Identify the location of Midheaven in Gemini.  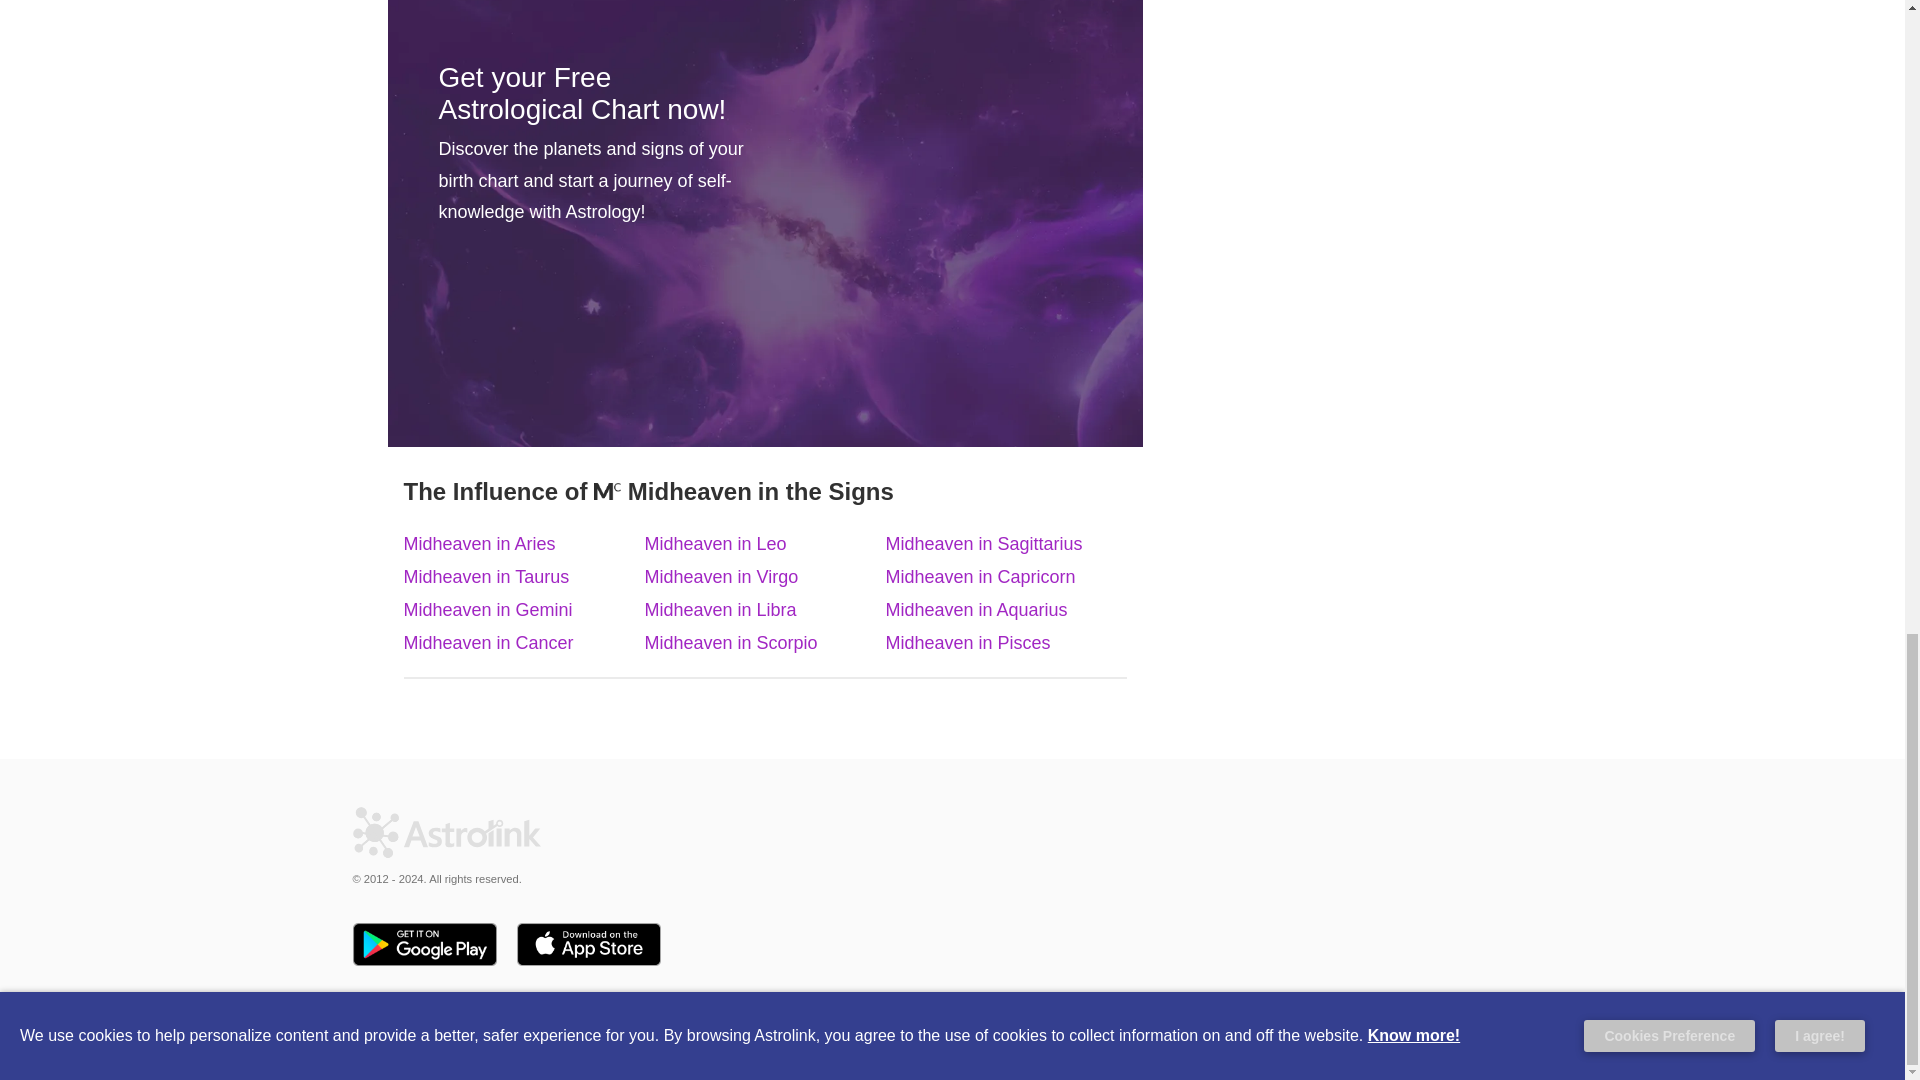
(488, 610).